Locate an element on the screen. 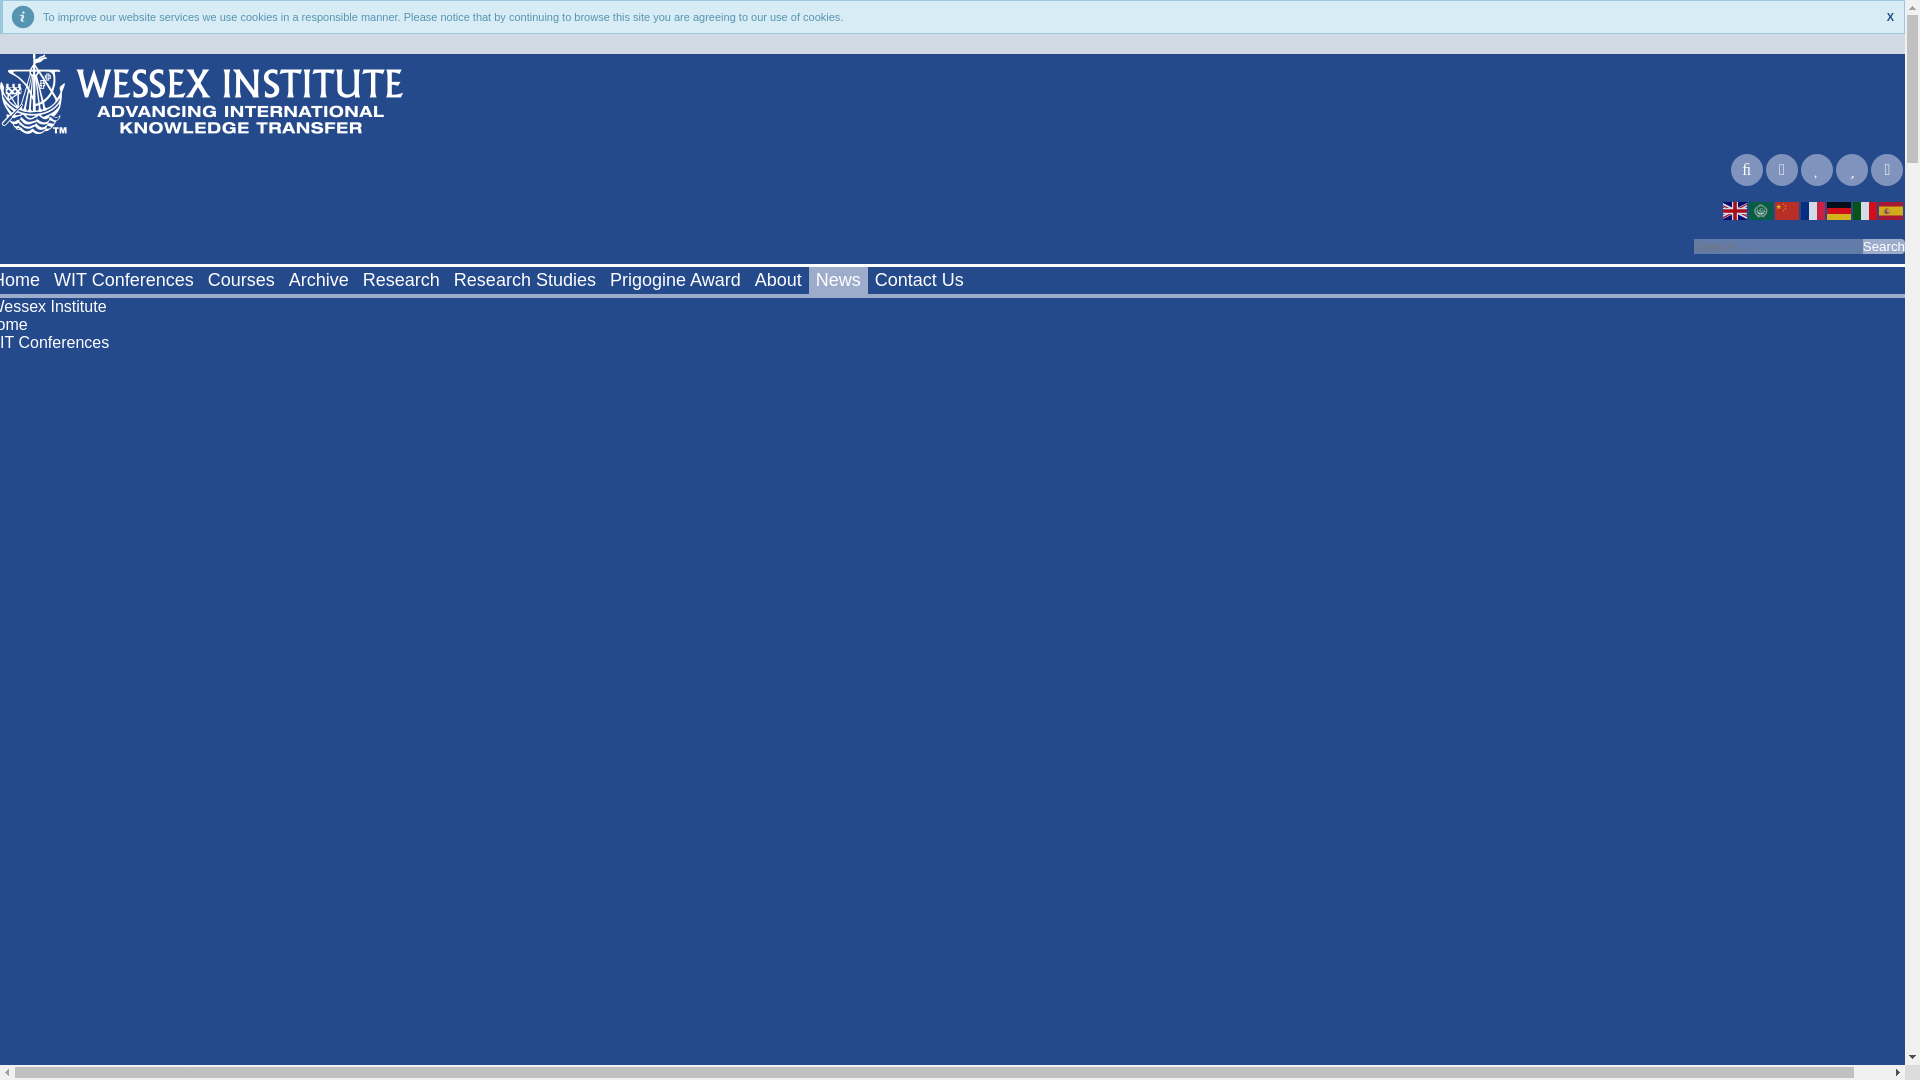  About is located at coordinates (778, 280).